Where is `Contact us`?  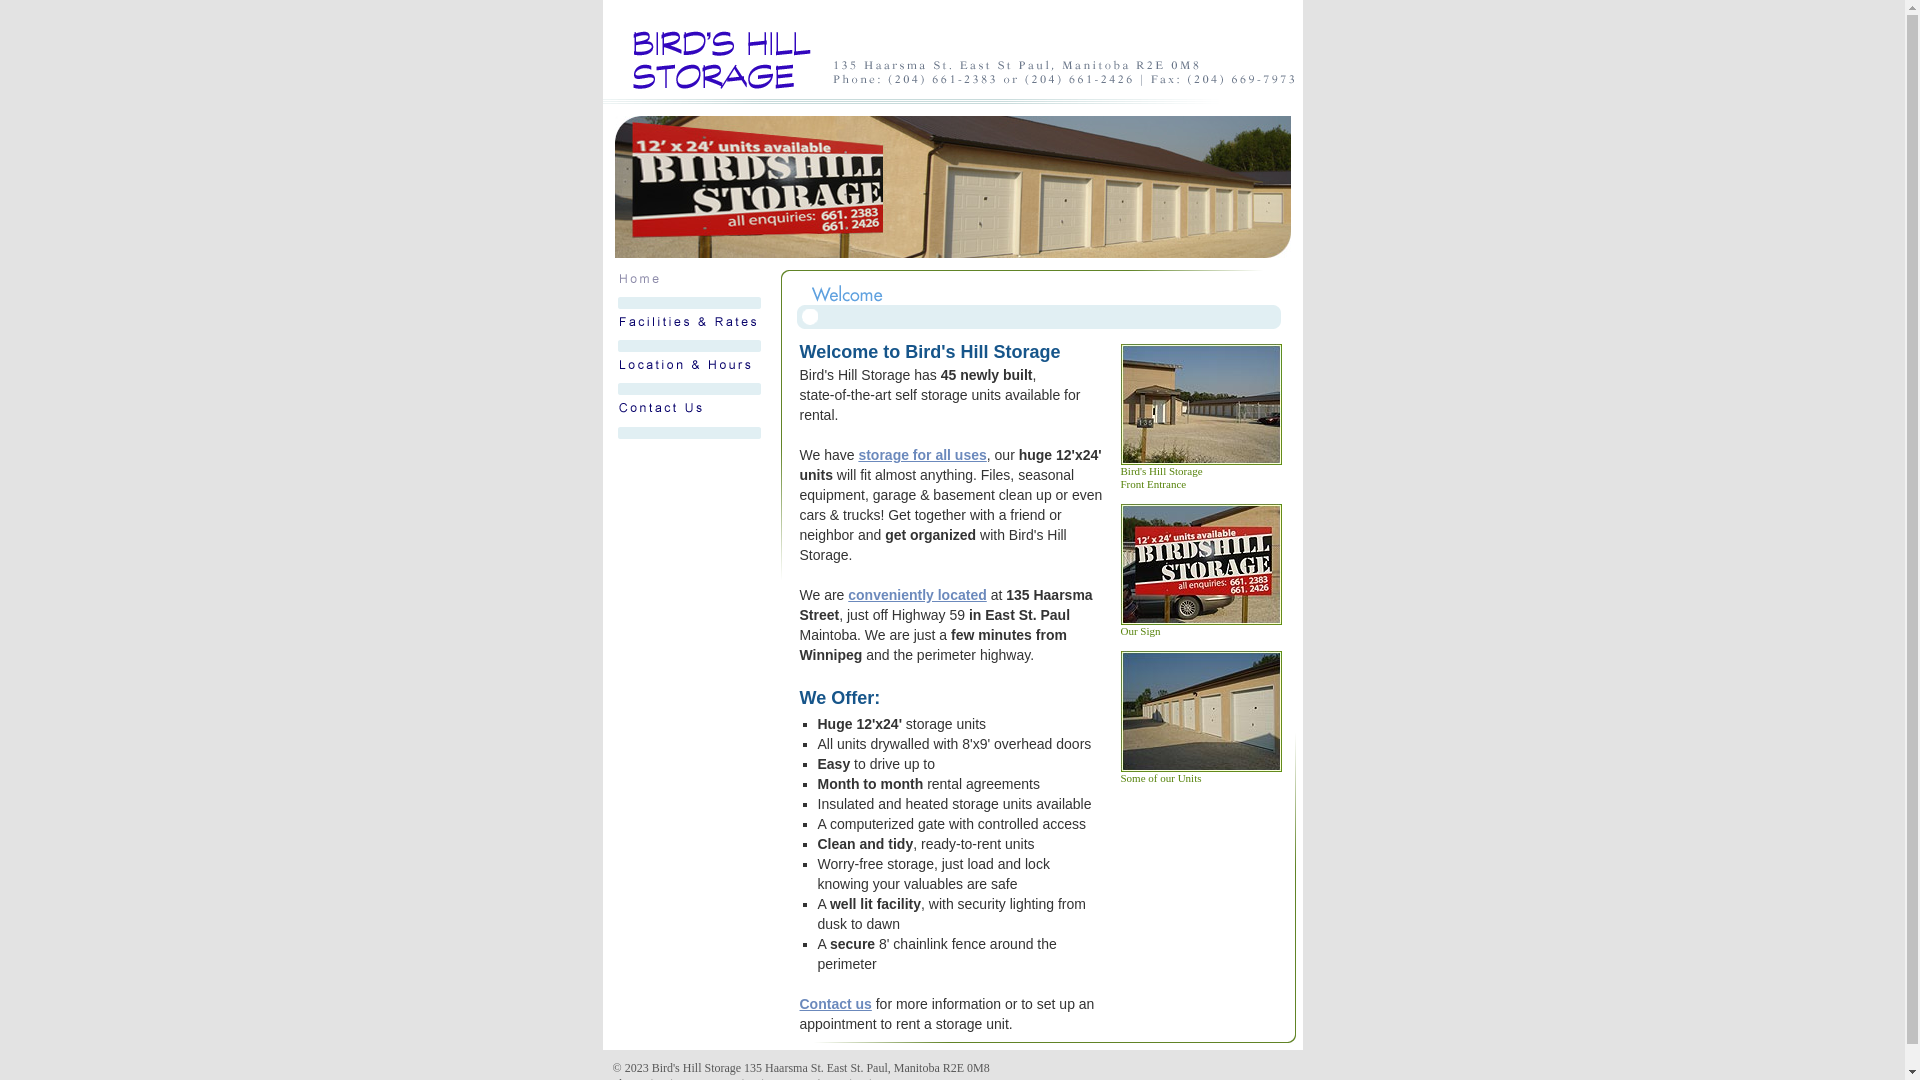 Contact us is located at coordinates (836, 1004).